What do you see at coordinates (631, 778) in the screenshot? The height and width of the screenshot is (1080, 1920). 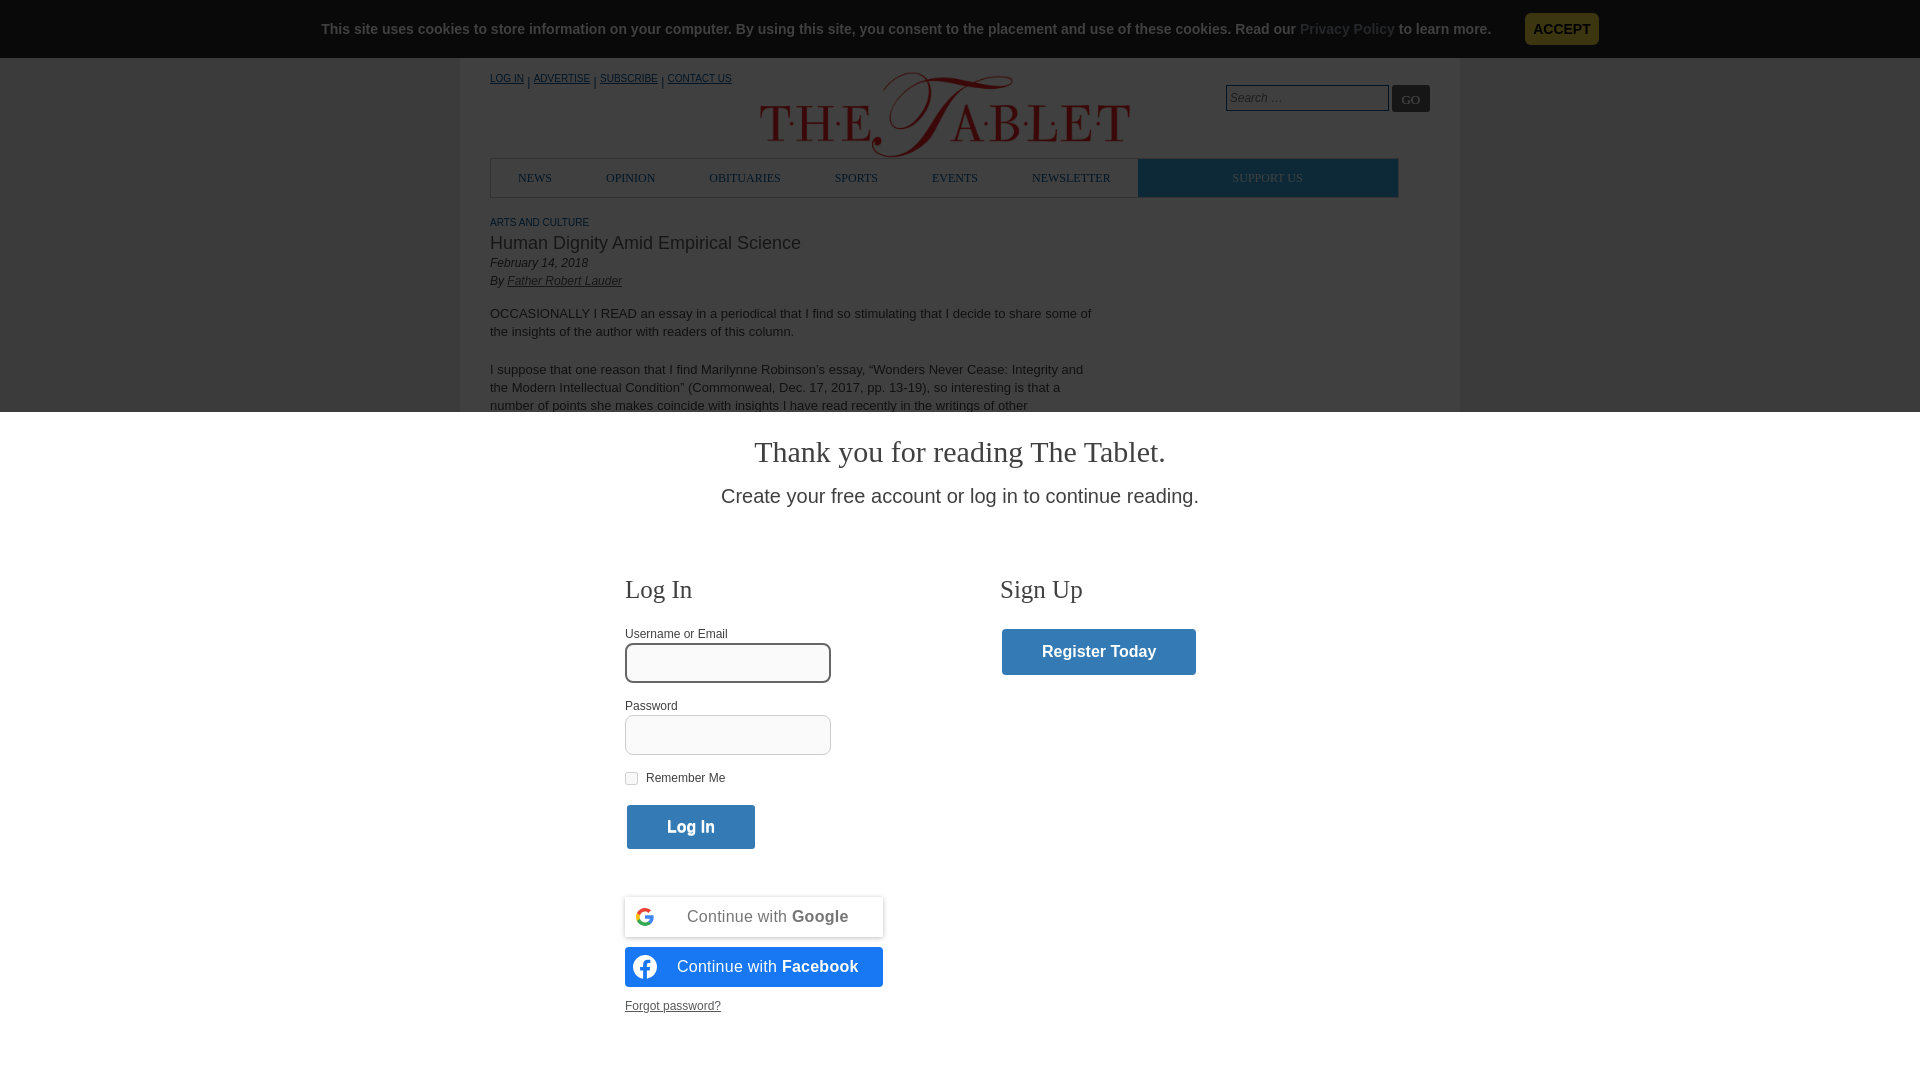 I see `forever` at bounding box center [631, 778].